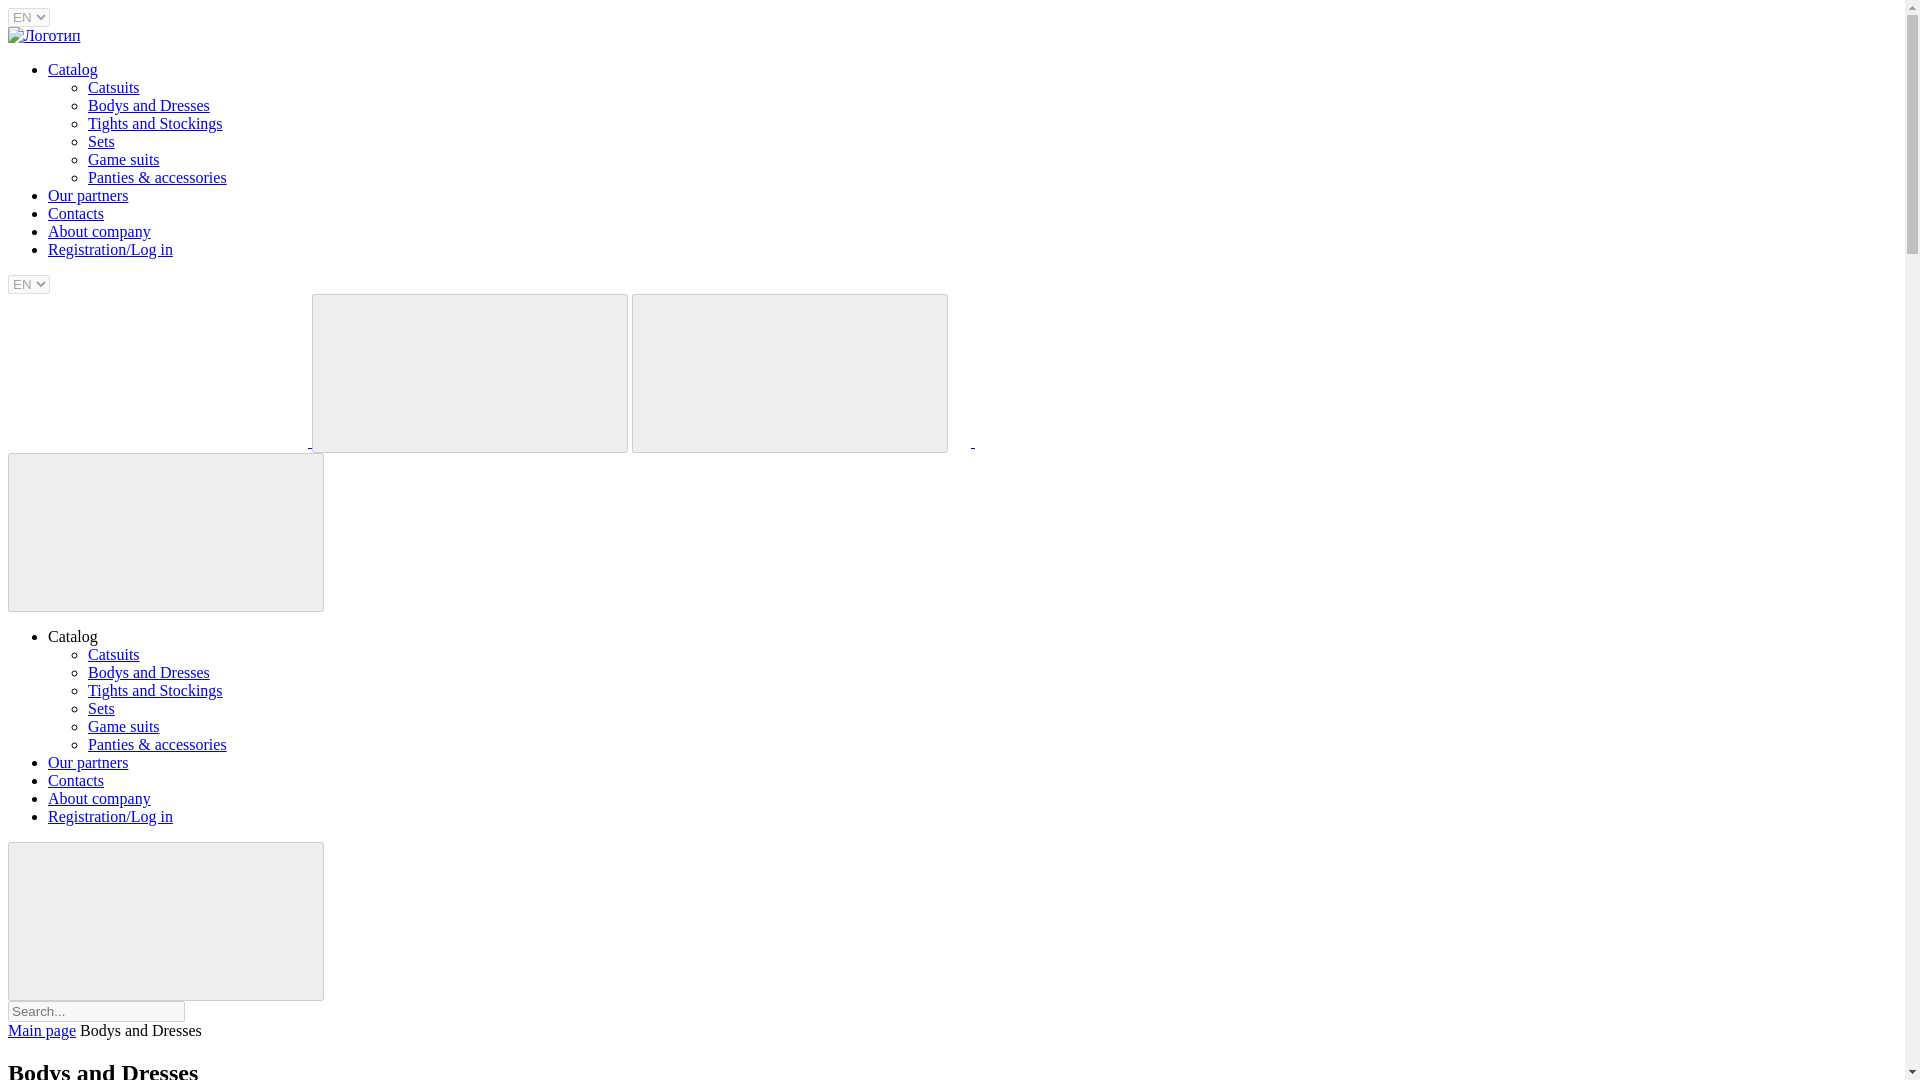 The image size is (1920, 1080). What do you see at coordinates (148, 672) in the screenshot?
I see `Bodys and Dresses` at bounding box center [148, 672].